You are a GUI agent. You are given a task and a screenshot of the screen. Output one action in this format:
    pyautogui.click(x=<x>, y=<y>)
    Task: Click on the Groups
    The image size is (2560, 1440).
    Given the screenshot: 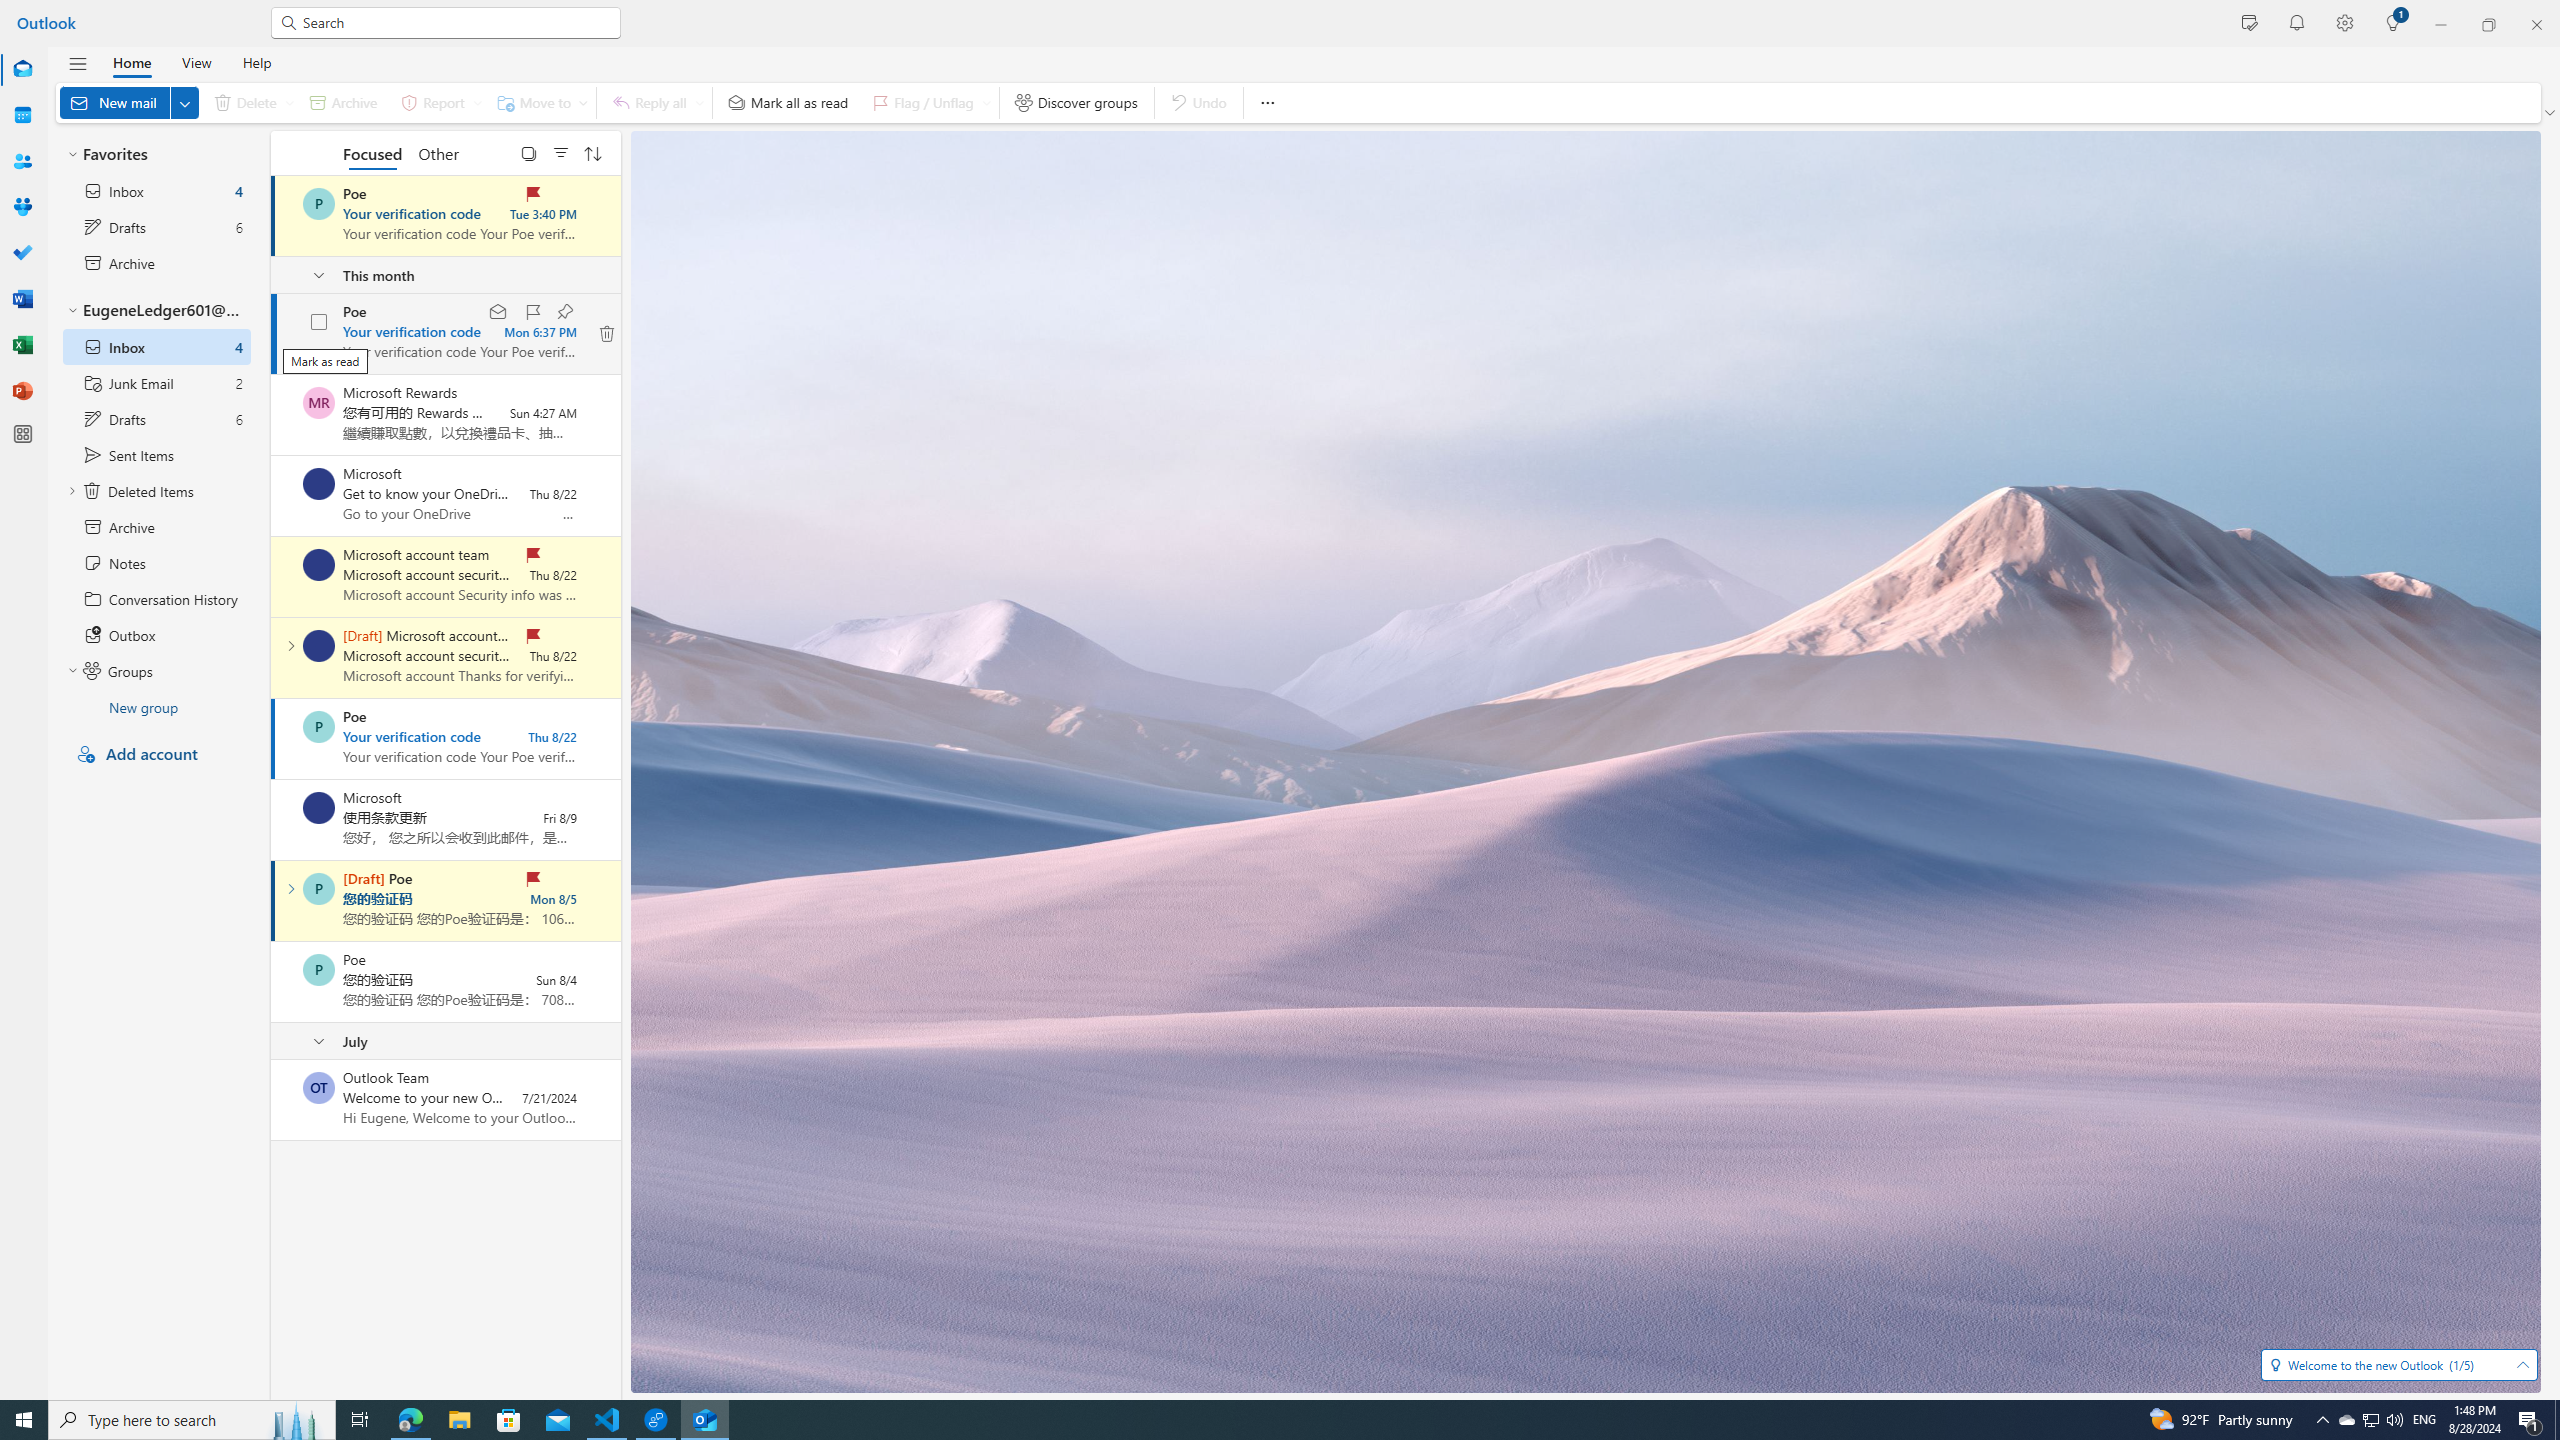 What is the action you would take?
    pyautogui.click(x=22, y=208)
    